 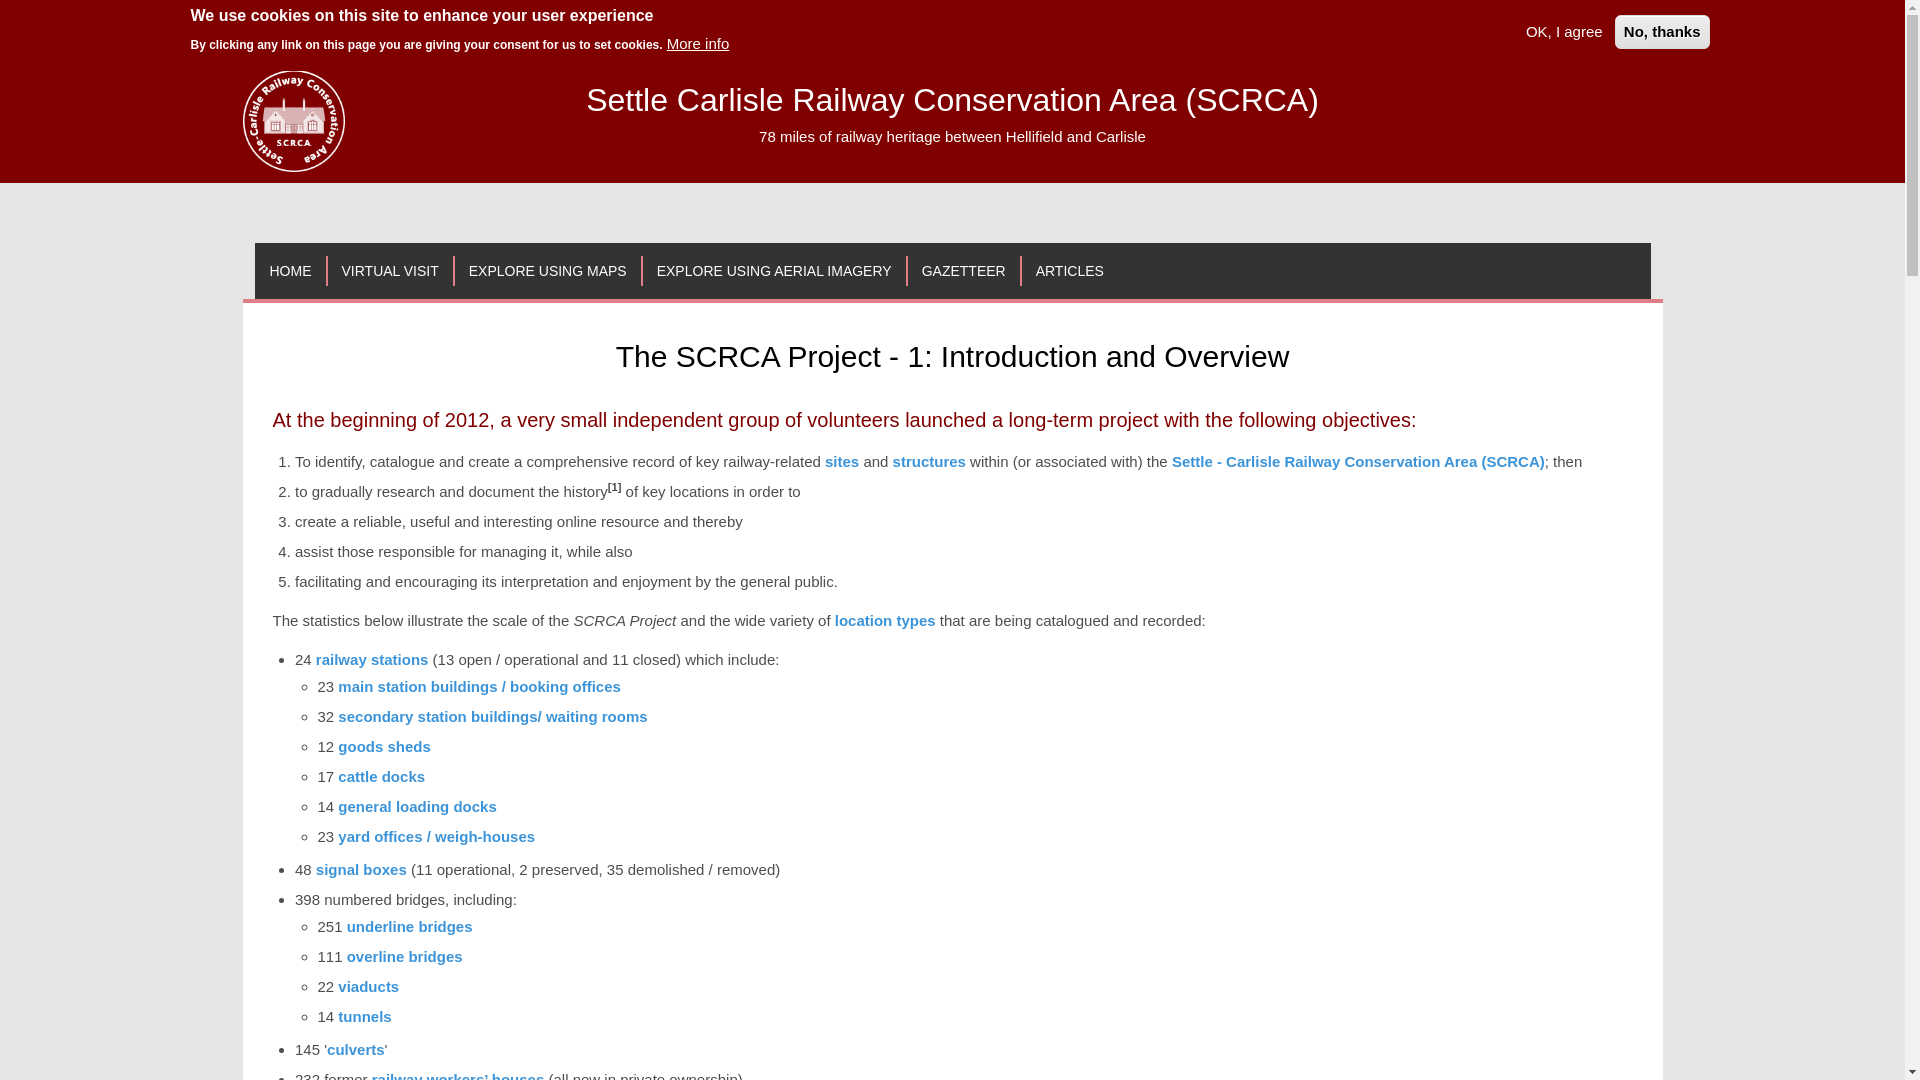 I want to click on Virtually explore the SCRCA using aerial imagery., so click(x=774, y=270).